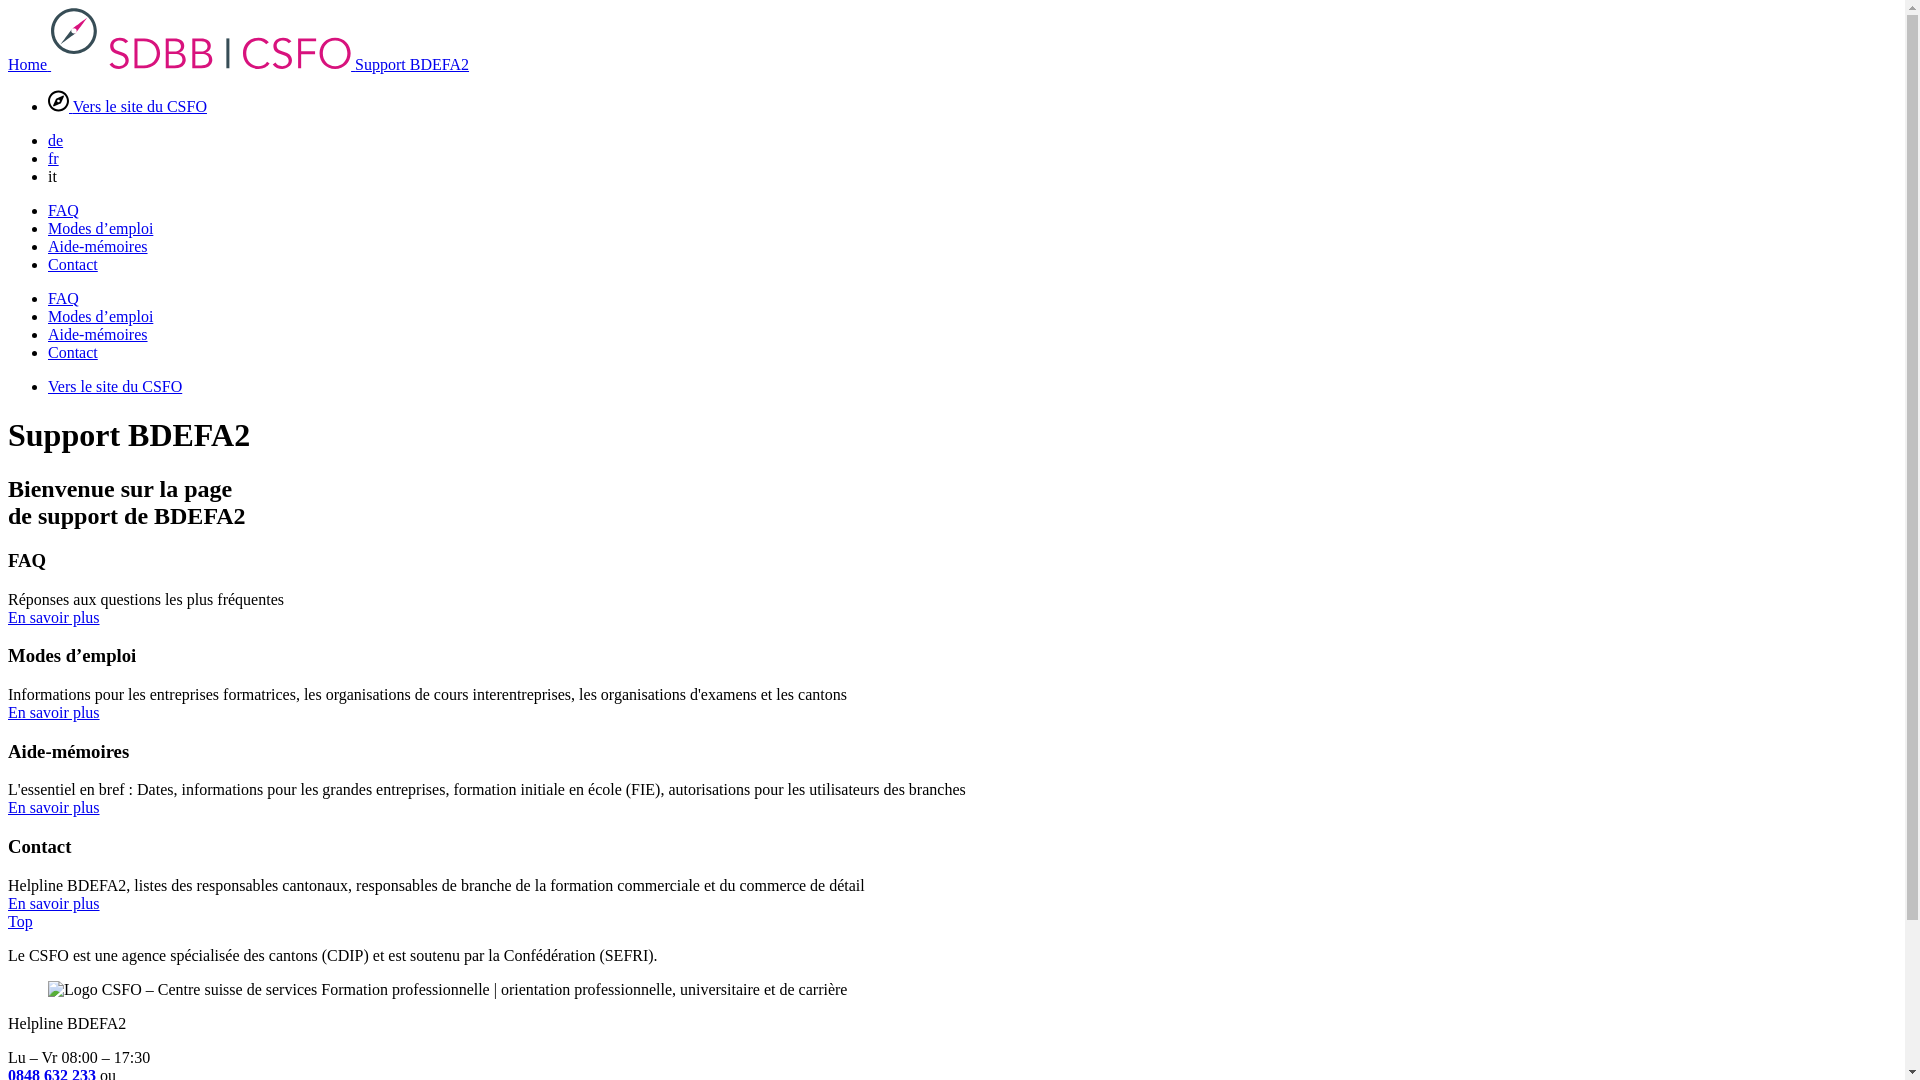 The image size is (1920, 1080). Describe the element at coordinates (56, 140) in the screenshot. I see `de` at that location.